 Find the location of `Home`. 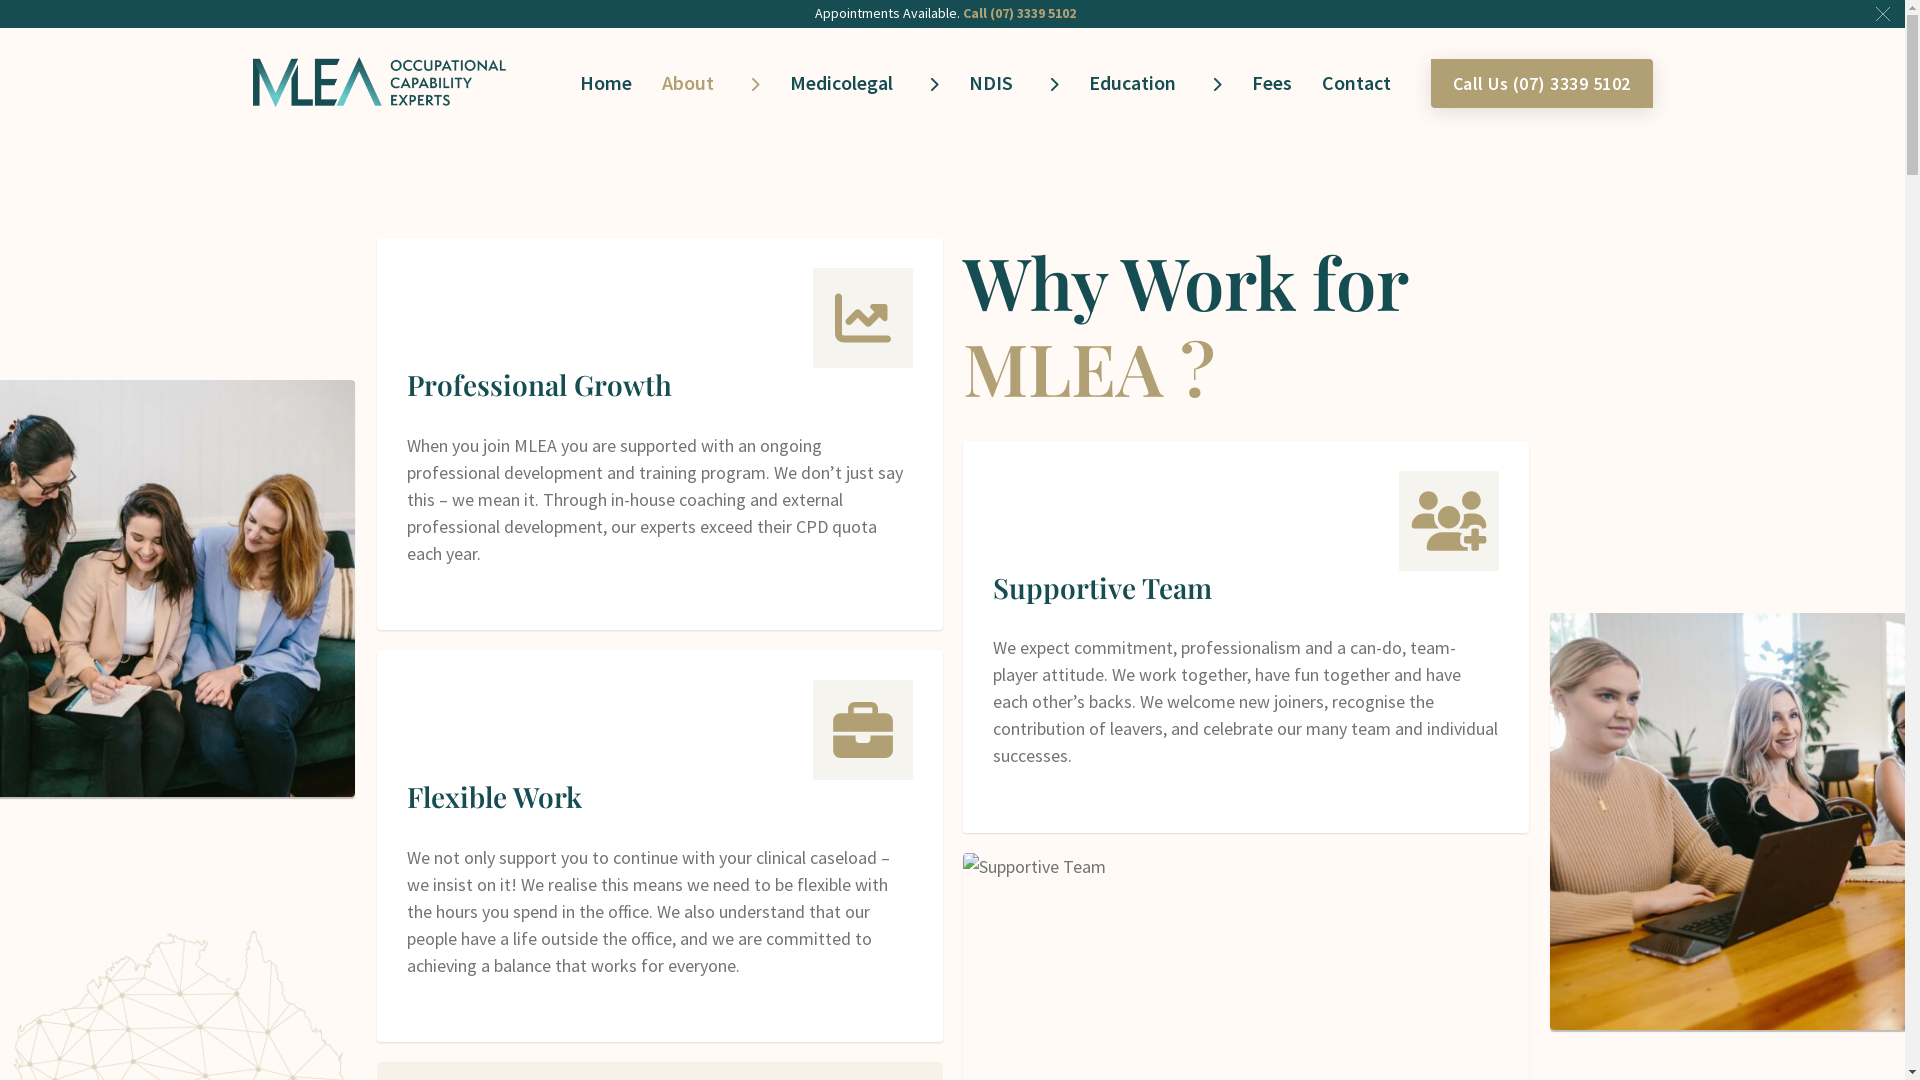

Home is located at coordinates (611, 83).